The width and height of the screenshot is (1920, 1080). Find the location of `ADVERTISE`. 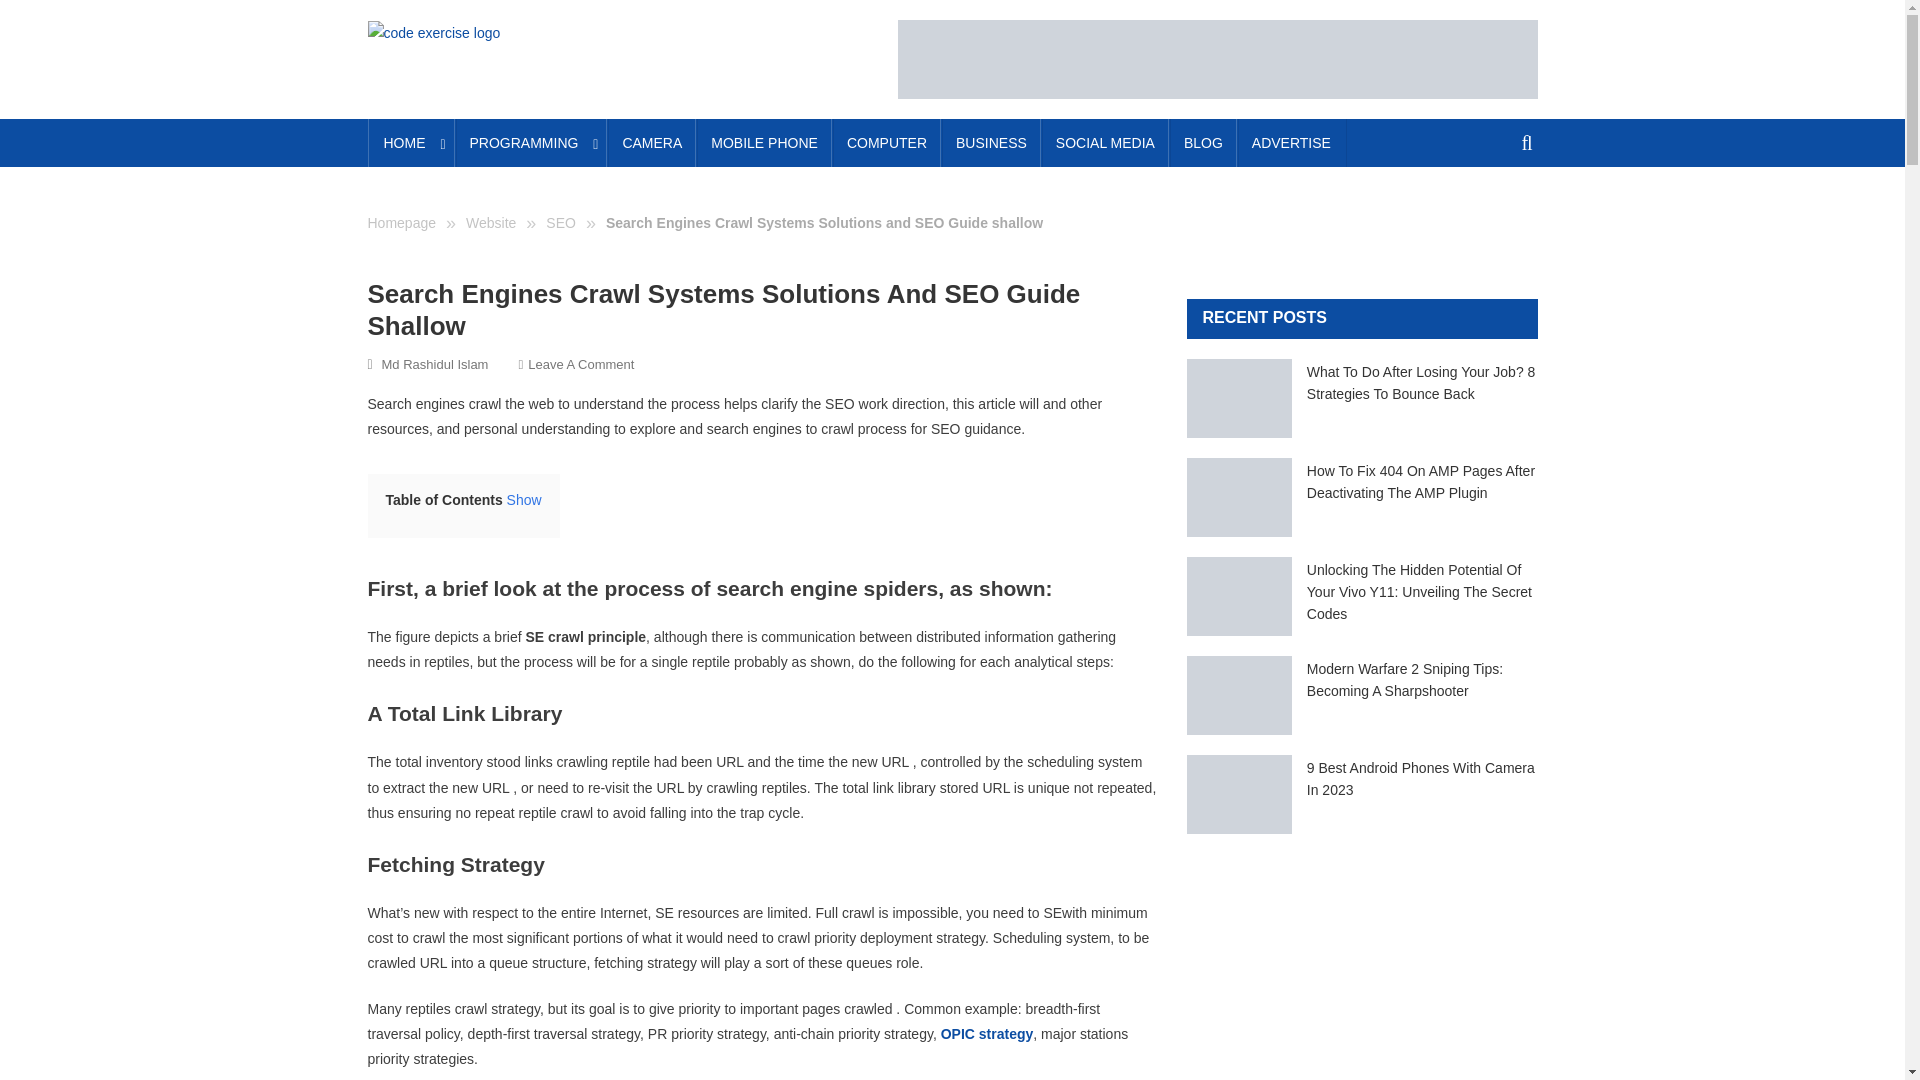

ADVERTISE is located at coordinates (1292, 142).